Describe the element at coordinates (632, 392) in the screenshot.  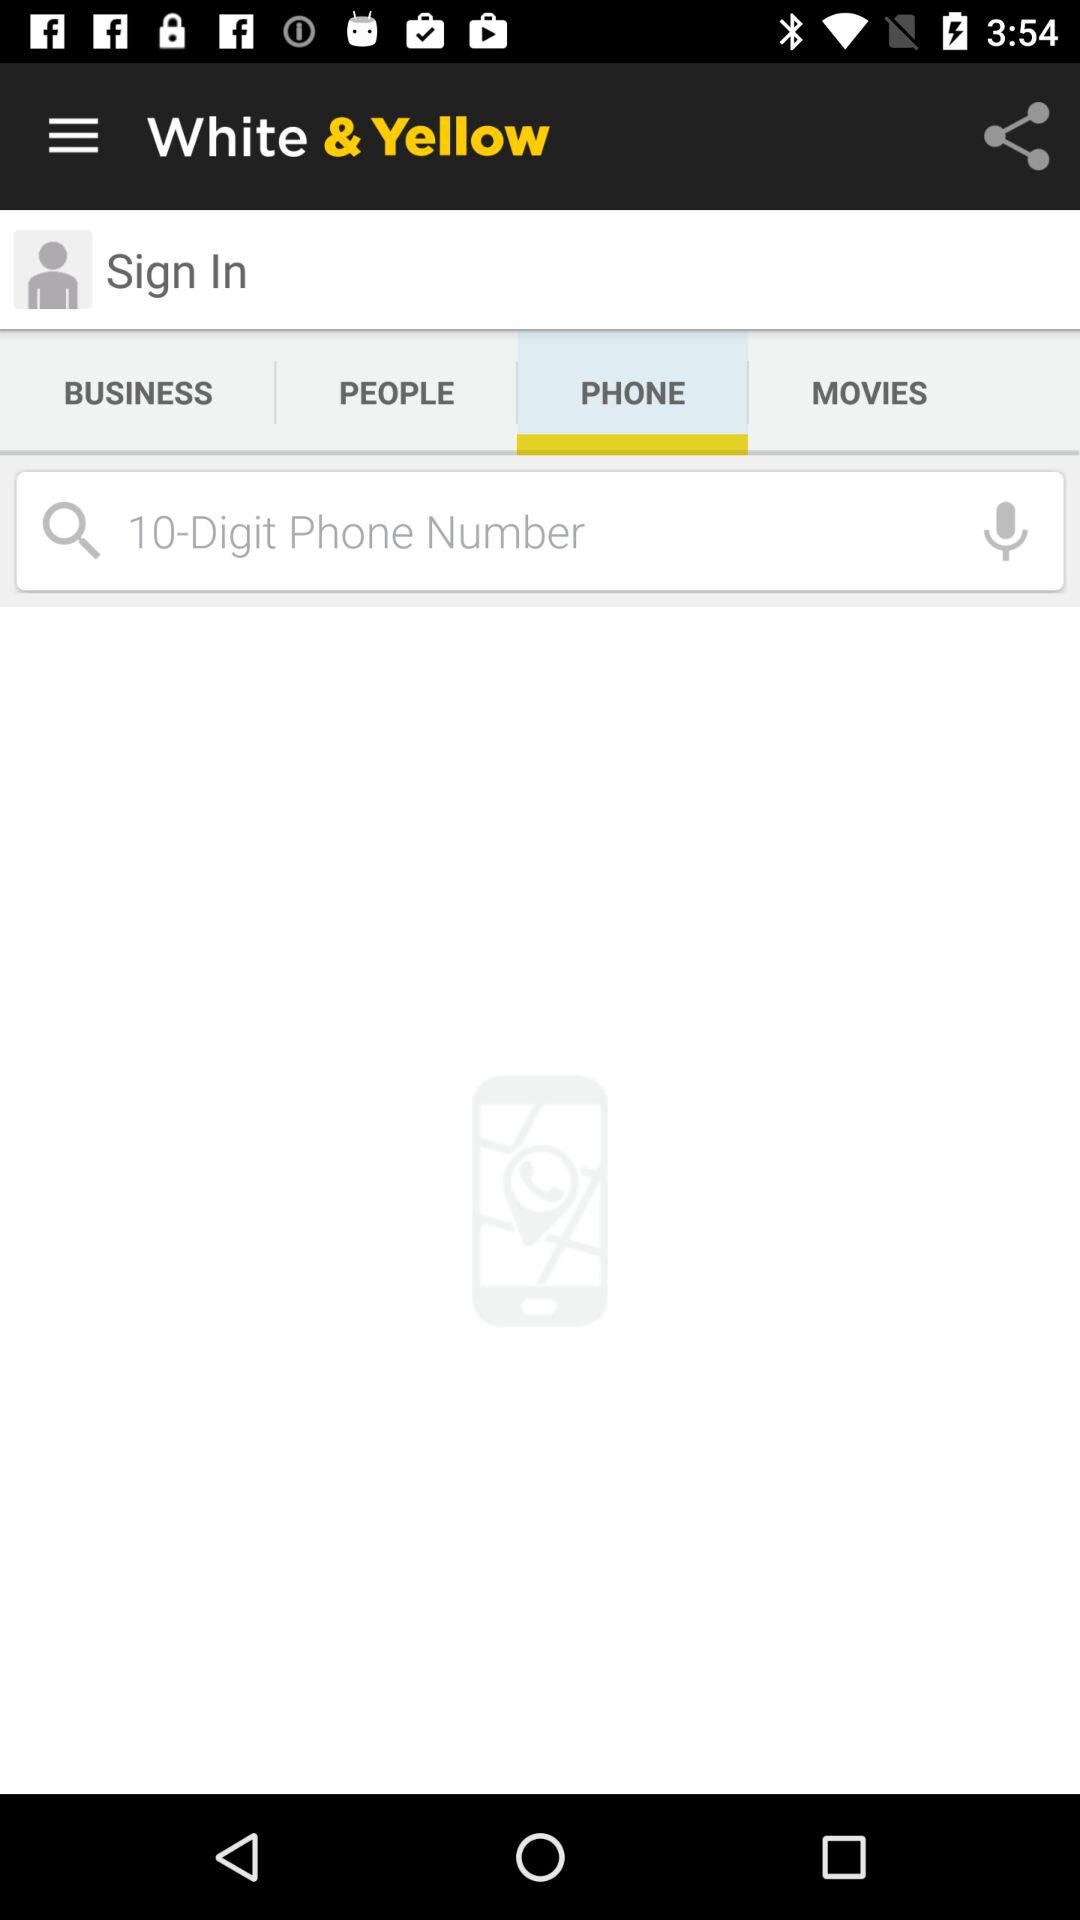
I see `flip to phone icon` at that location.